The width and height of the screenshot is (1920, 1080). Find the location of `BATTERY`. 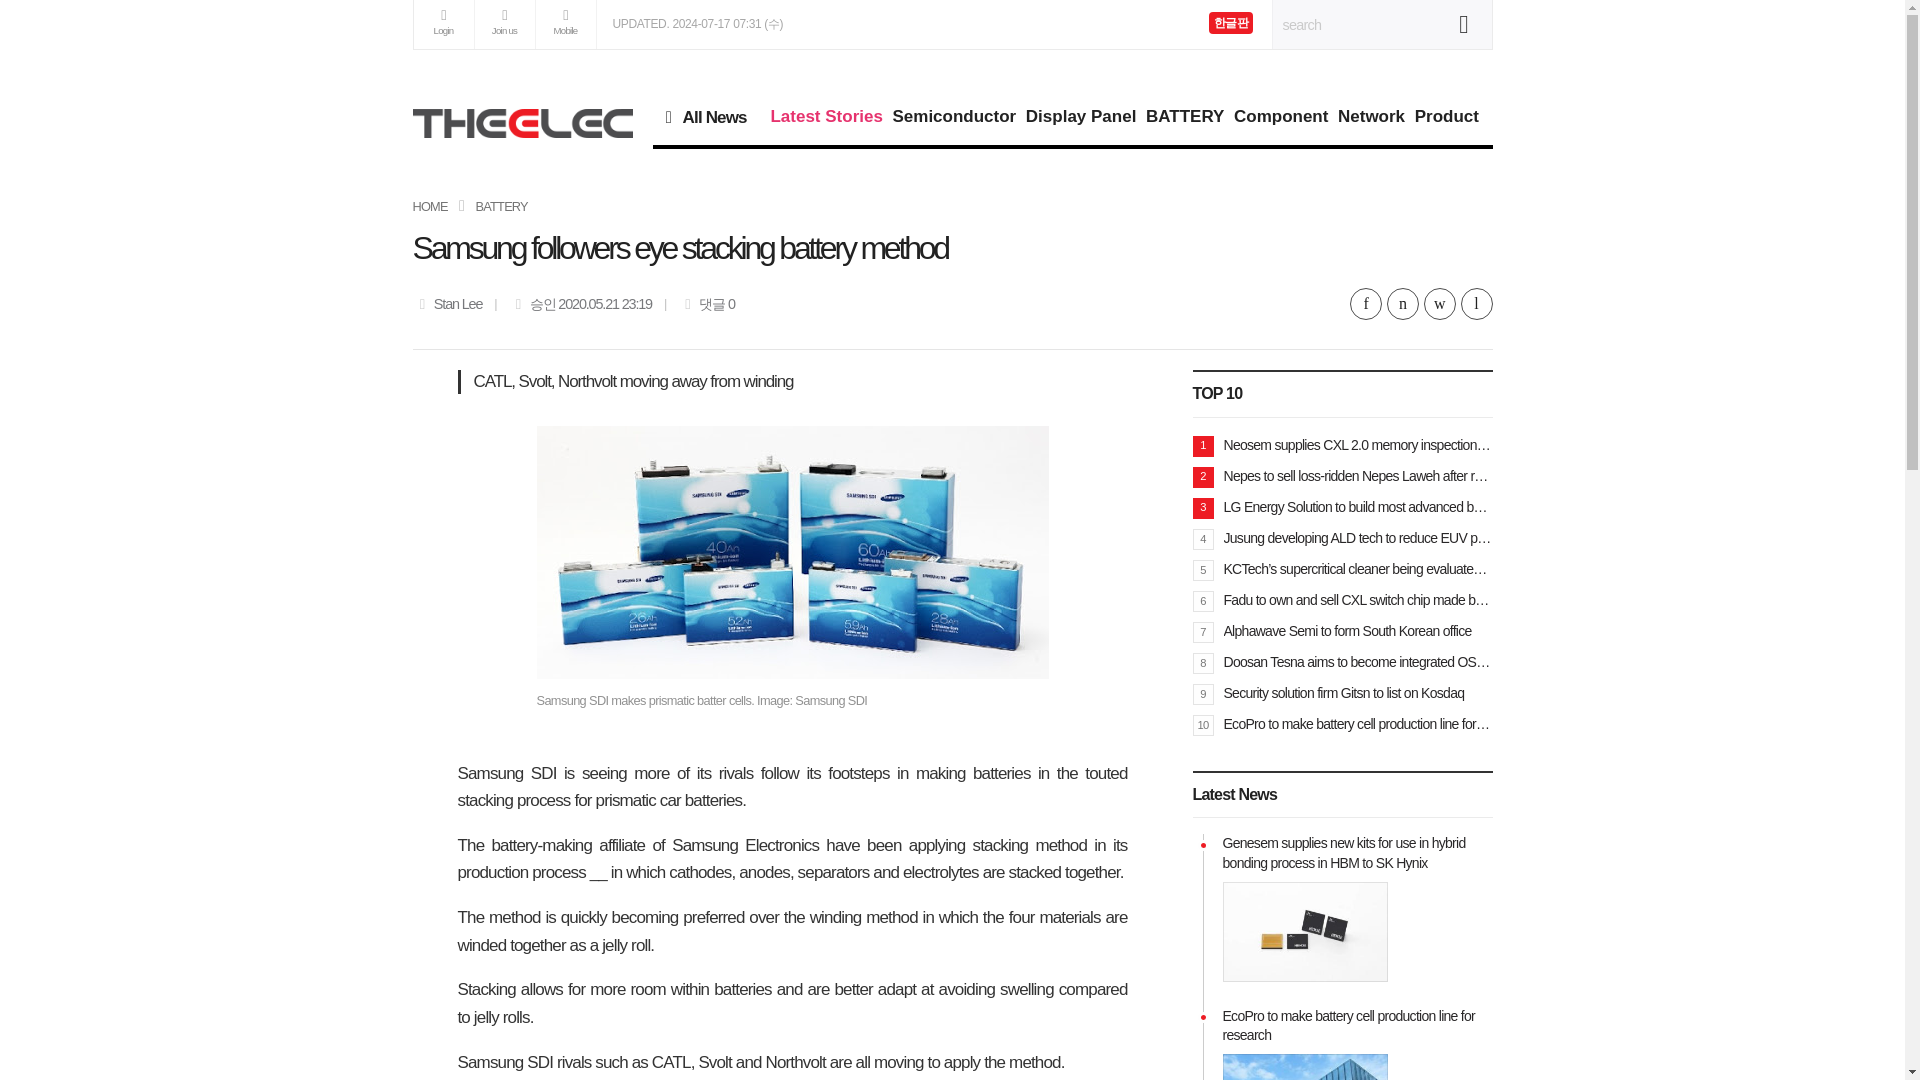

BATTERY is located at coordinates (502, 206).